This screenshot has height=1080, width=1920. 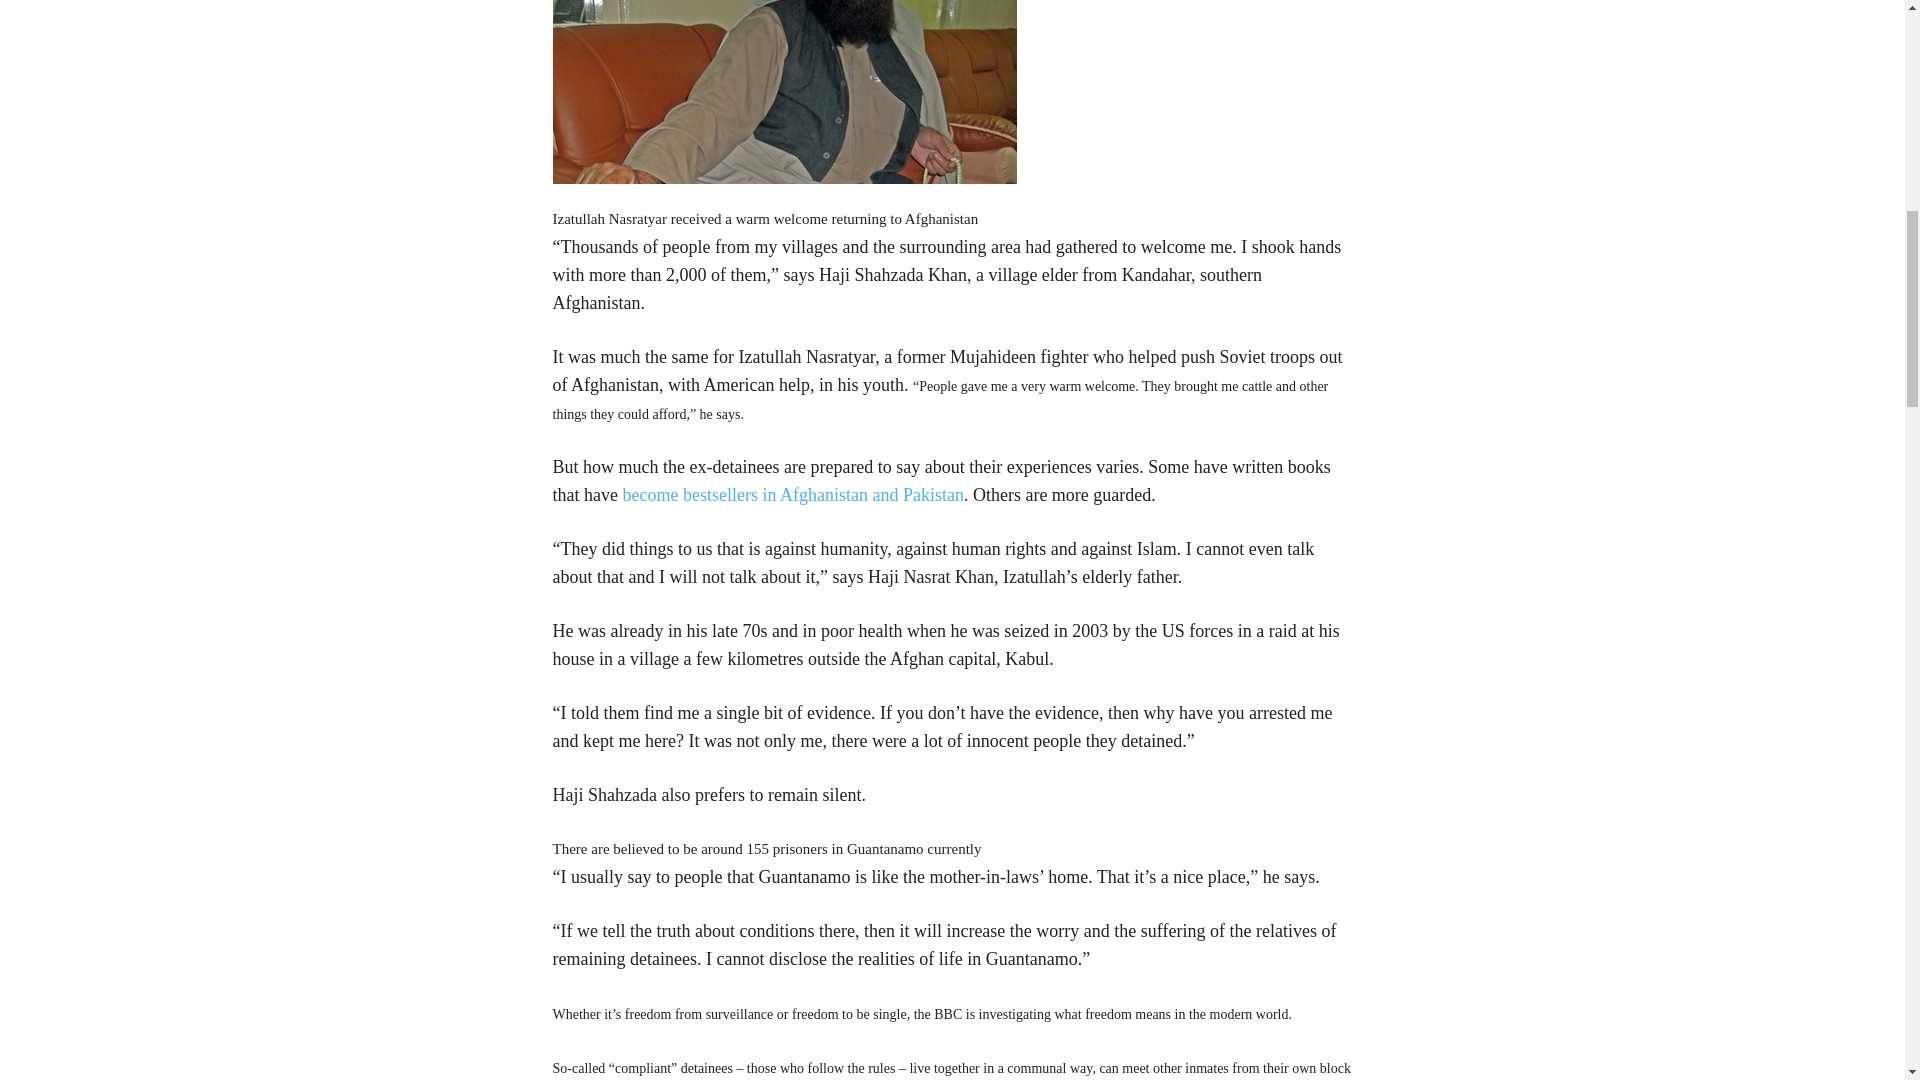 What do you see at coordinates (792, 494) in the screenshot?
I see `BBC News` at bounding box center [792, 494].